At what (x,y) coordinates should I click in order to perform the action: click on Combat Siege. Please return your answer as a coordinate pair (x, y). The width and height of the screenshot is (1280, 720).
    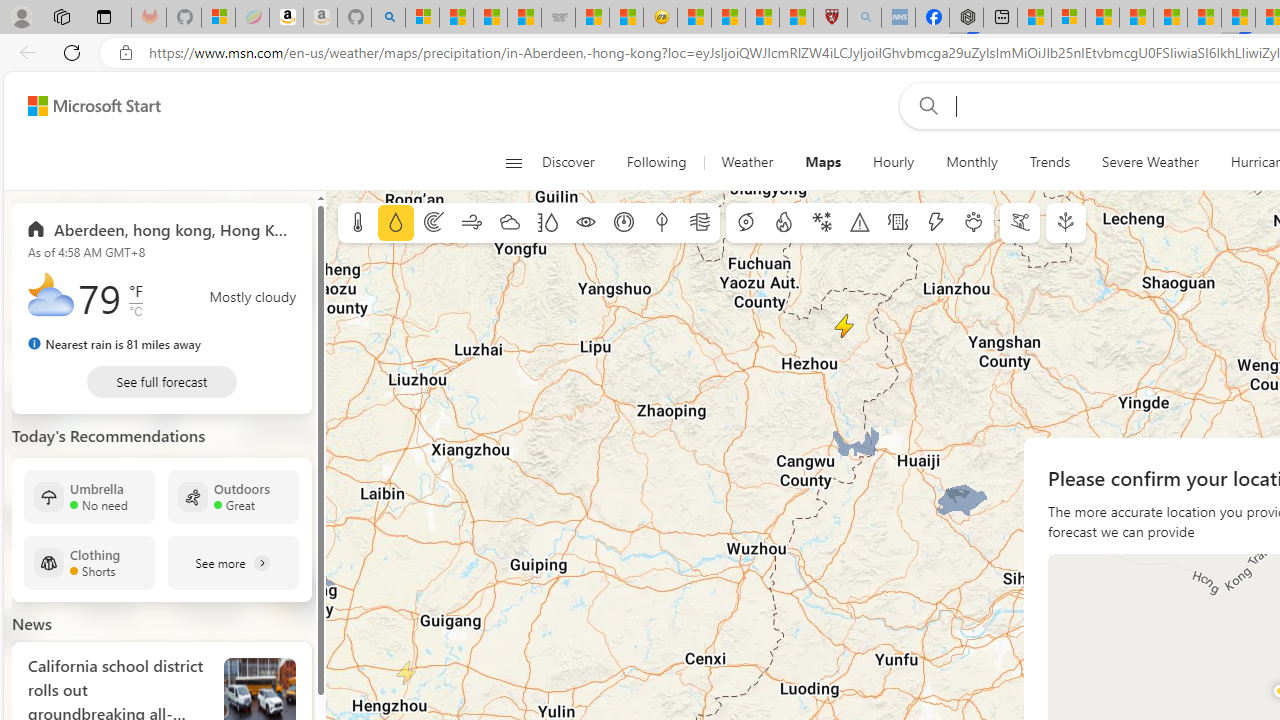
    Looking at the image, I should click on (558, 18).